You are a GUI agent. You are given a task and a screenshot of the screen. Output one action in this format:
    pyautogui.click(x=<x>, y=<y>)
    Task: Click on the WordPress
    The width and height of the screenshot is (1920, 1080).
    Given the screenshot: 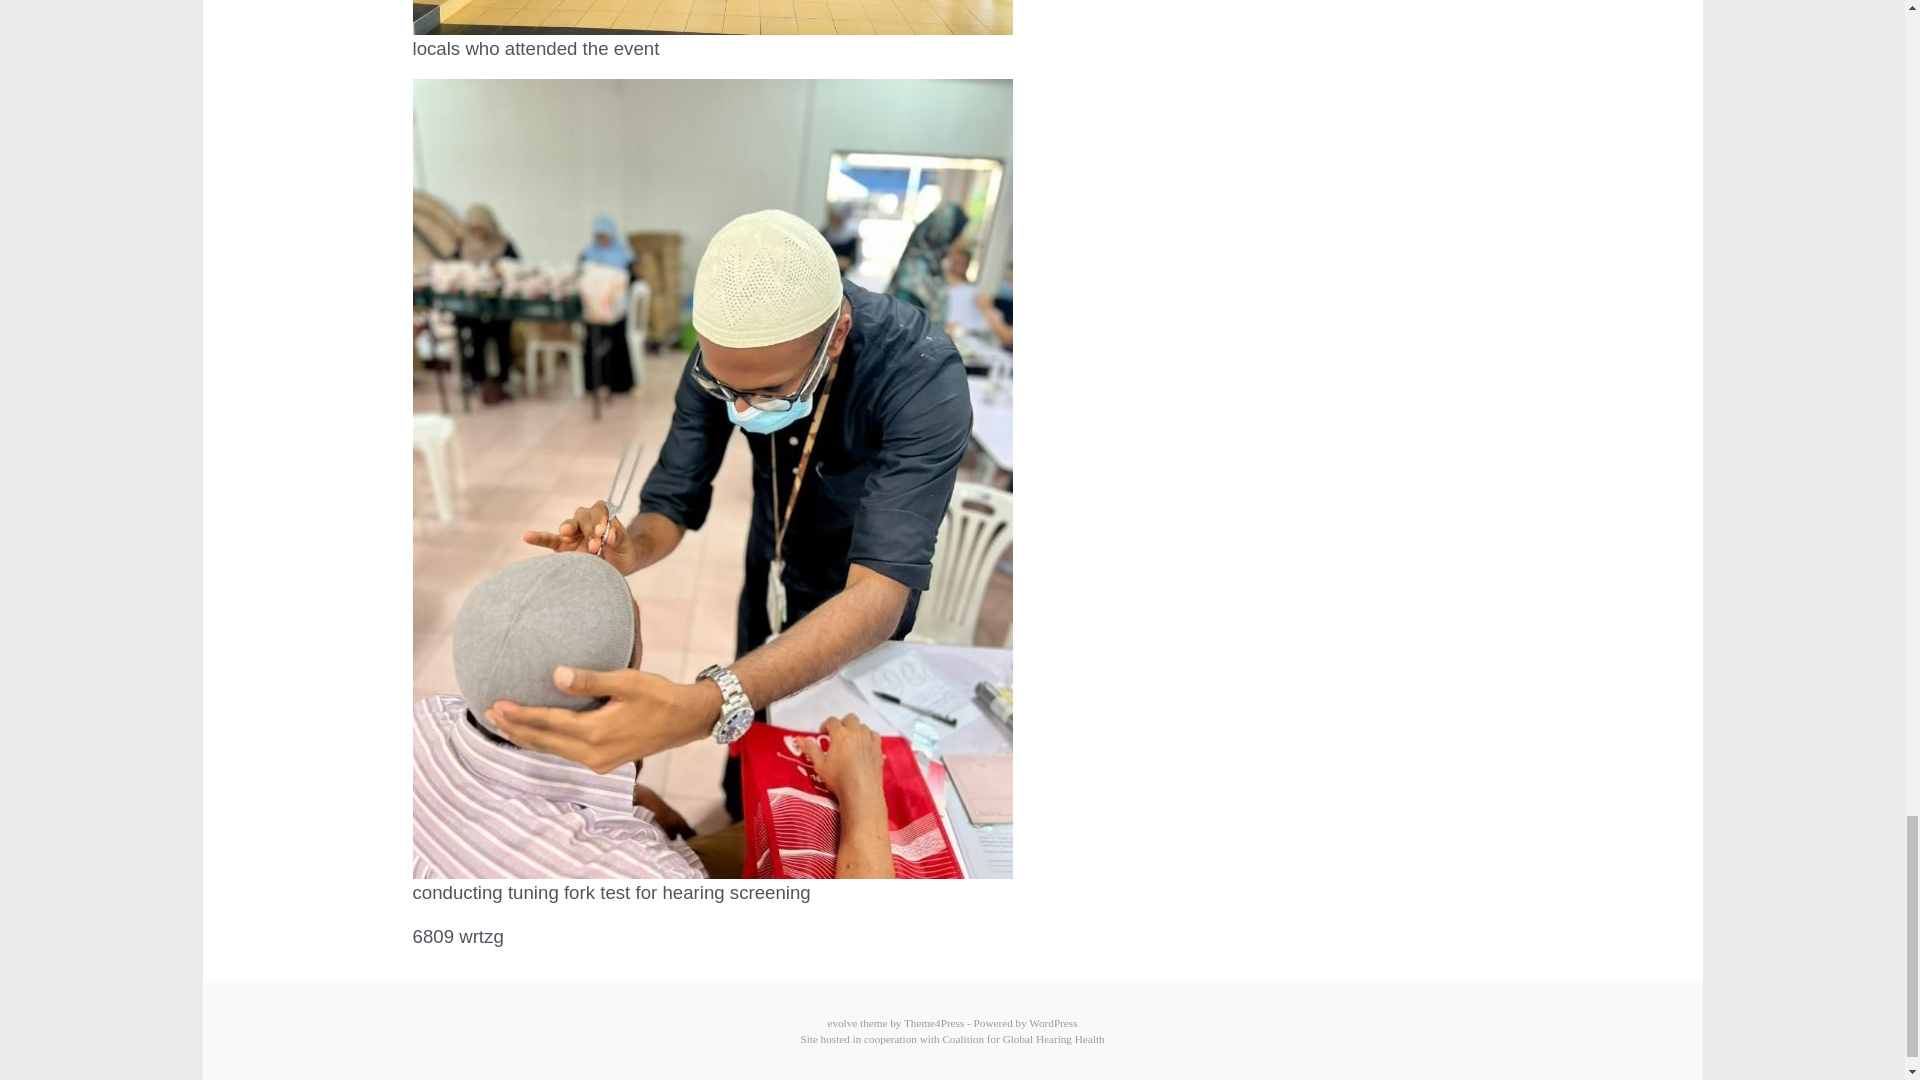 What is the action you would take?
    pyautogui.click(x=1053, y=1023)
    